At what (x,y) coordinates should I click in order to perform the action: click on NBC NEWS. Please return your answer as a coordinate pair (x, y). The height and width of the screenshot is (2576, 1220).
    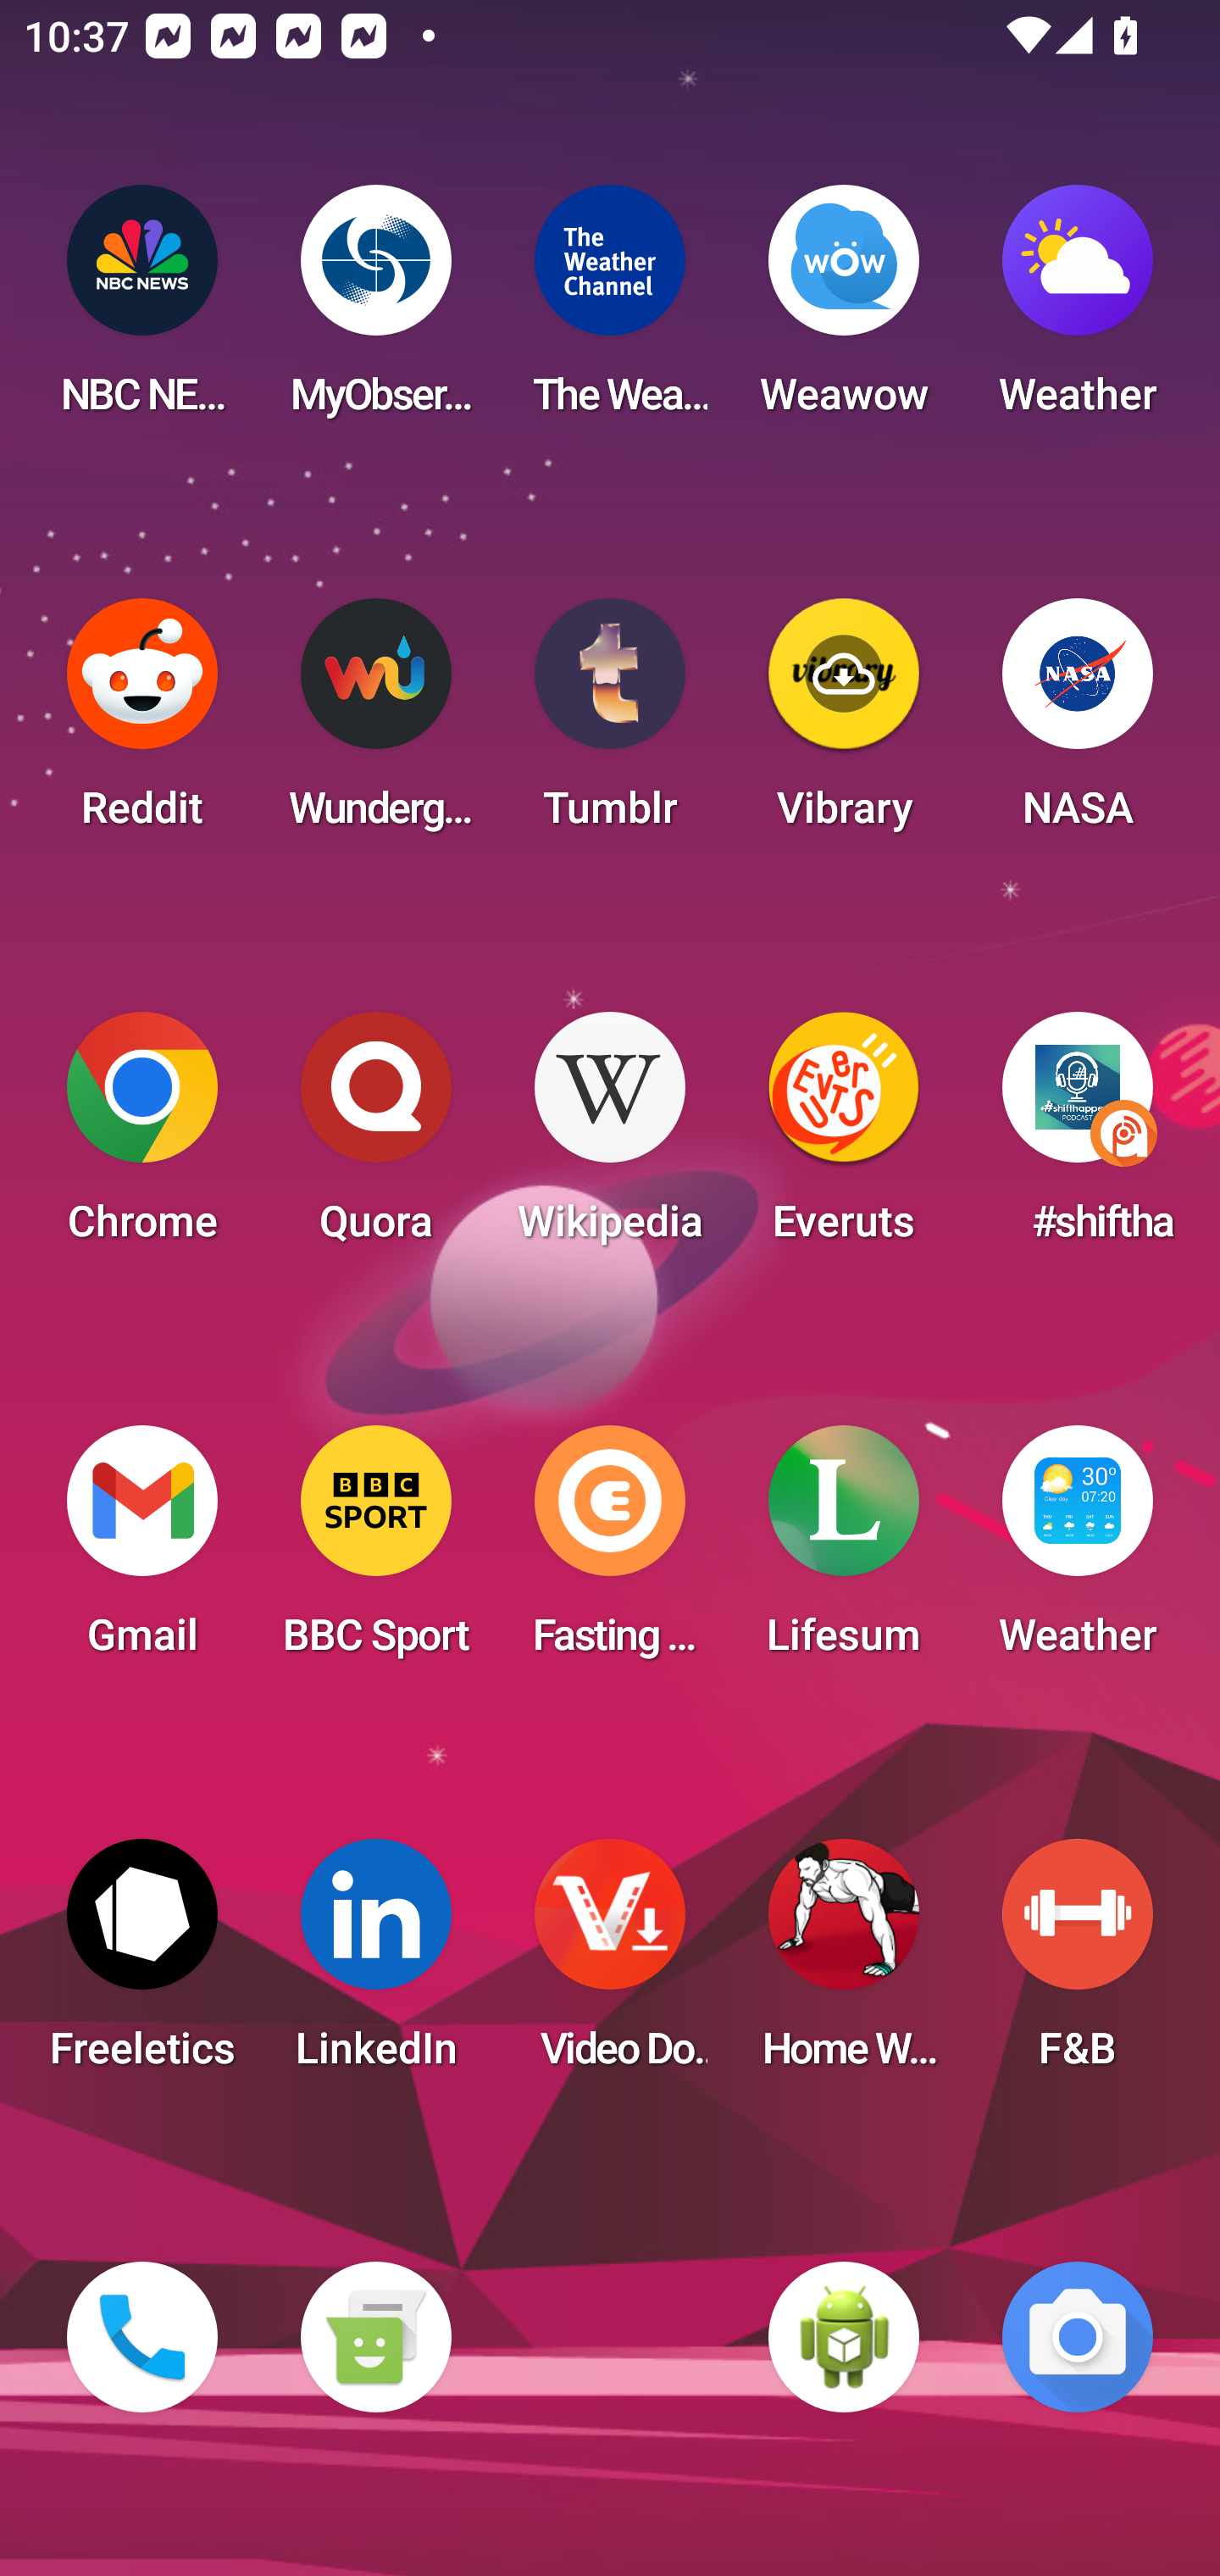
    Looking at the image, I should click on (142, 310).